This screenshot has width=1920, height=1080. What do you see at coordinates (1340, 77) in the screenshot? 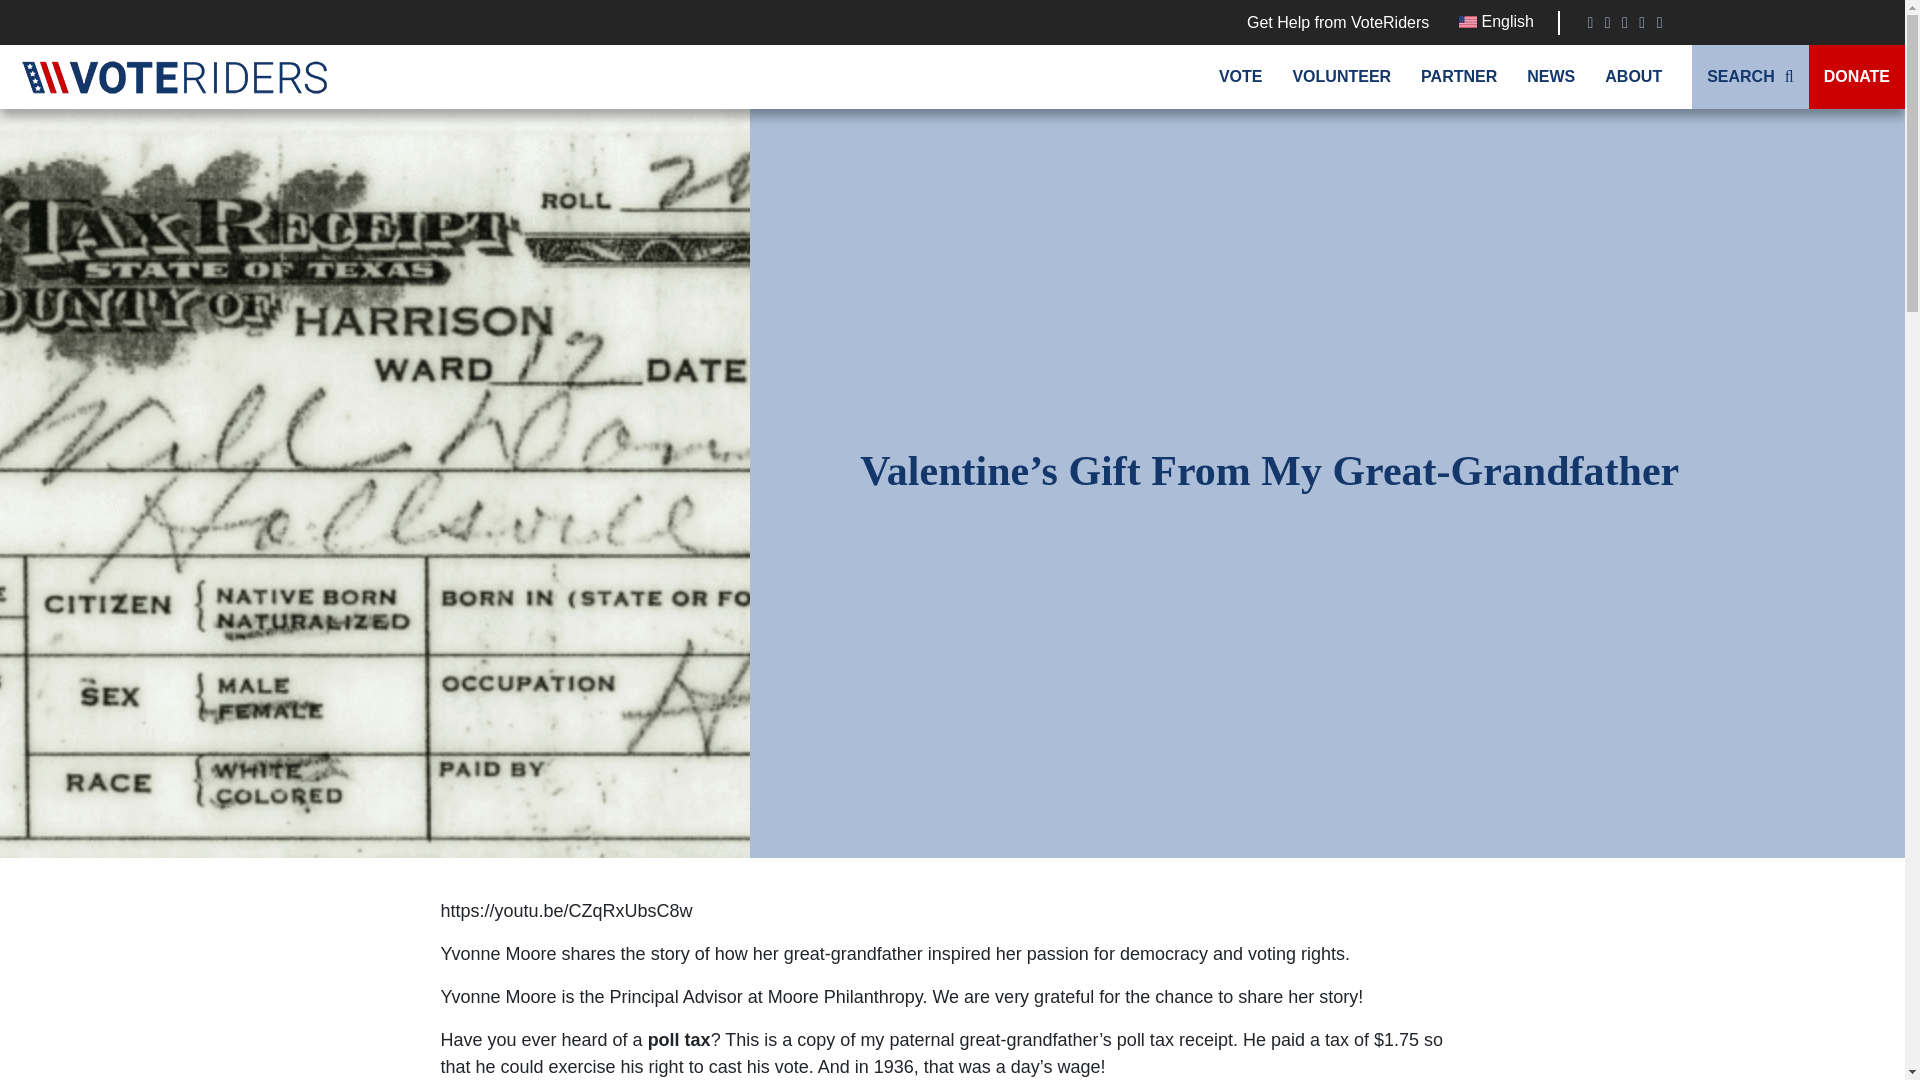
I see `VOLUNTEER` at bounding box center [1340, 77].